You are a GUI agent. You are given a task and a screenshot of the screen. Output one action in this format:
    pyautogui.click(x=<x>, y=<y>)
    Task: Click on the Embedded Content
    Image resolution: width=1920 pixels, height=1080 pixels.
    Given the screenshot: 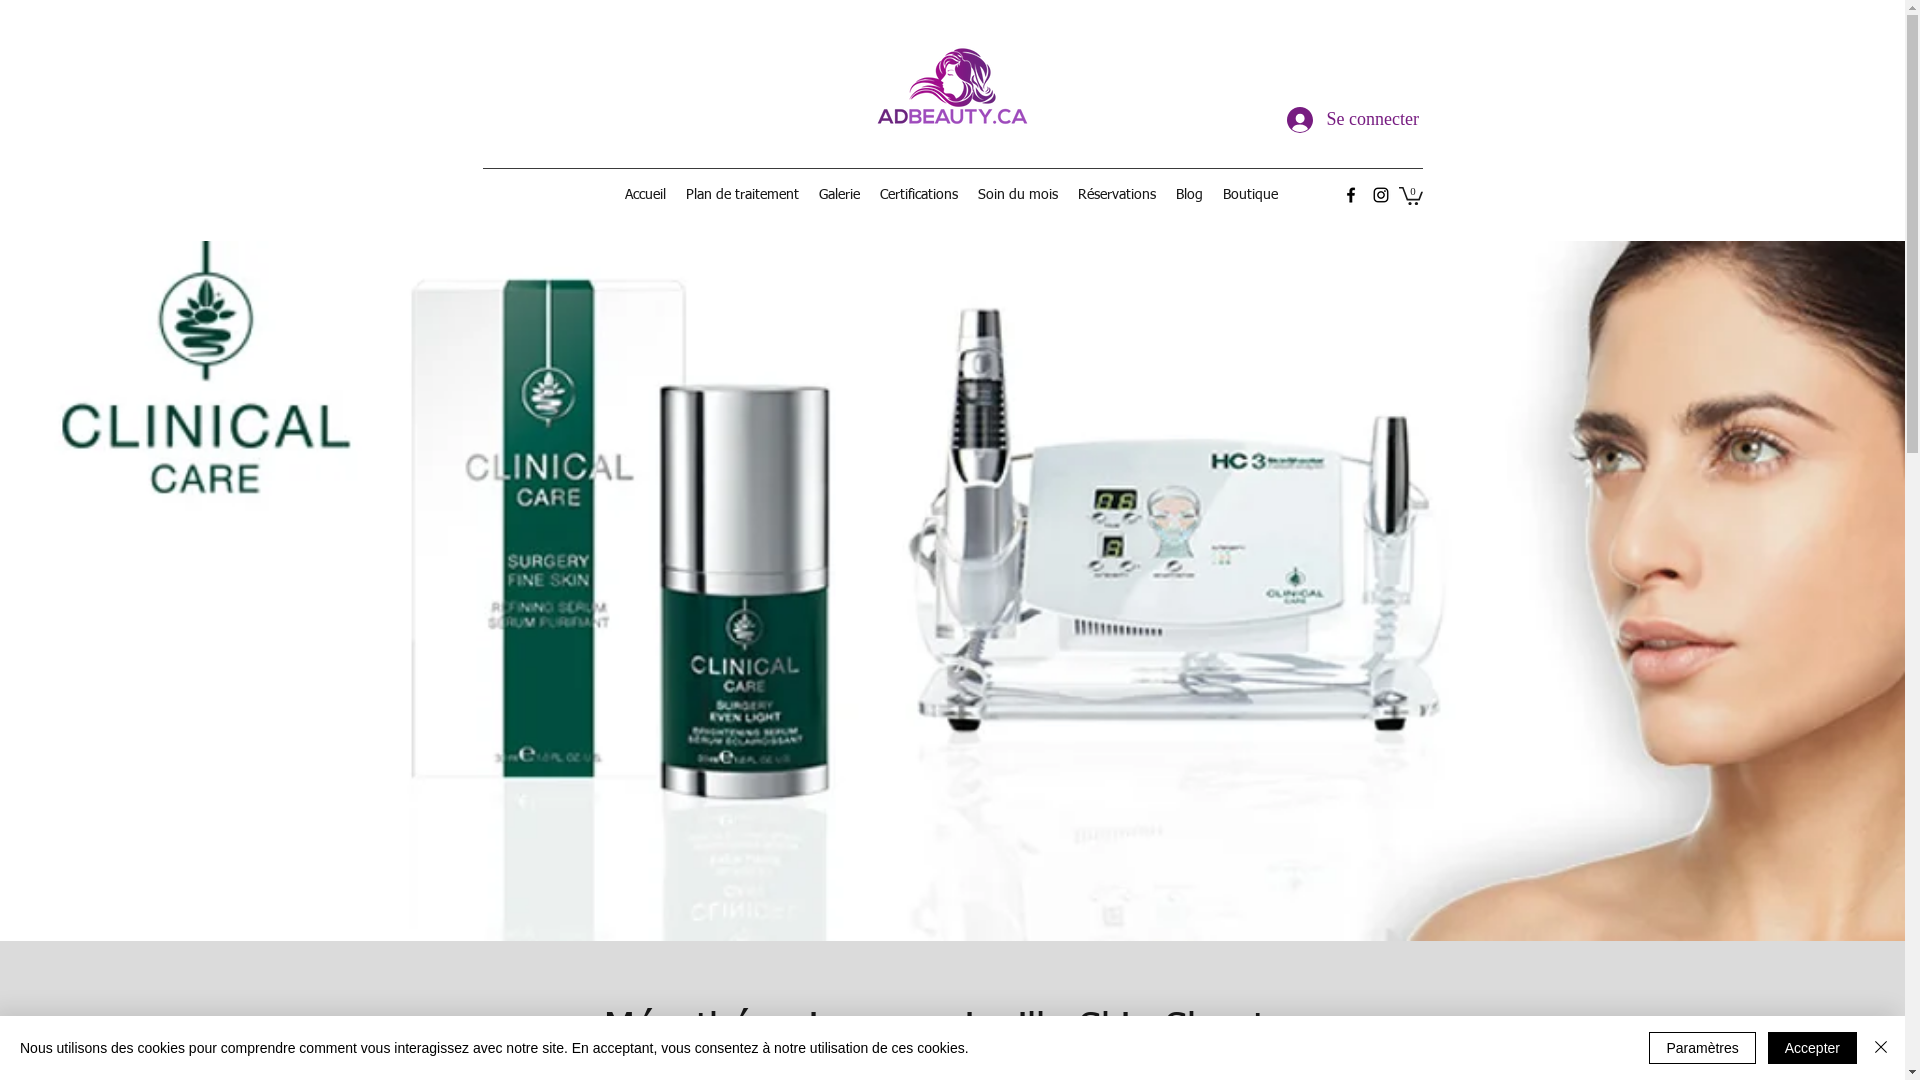 What is the action you would take?
    pyautogui.click(x=342, y=142)
    